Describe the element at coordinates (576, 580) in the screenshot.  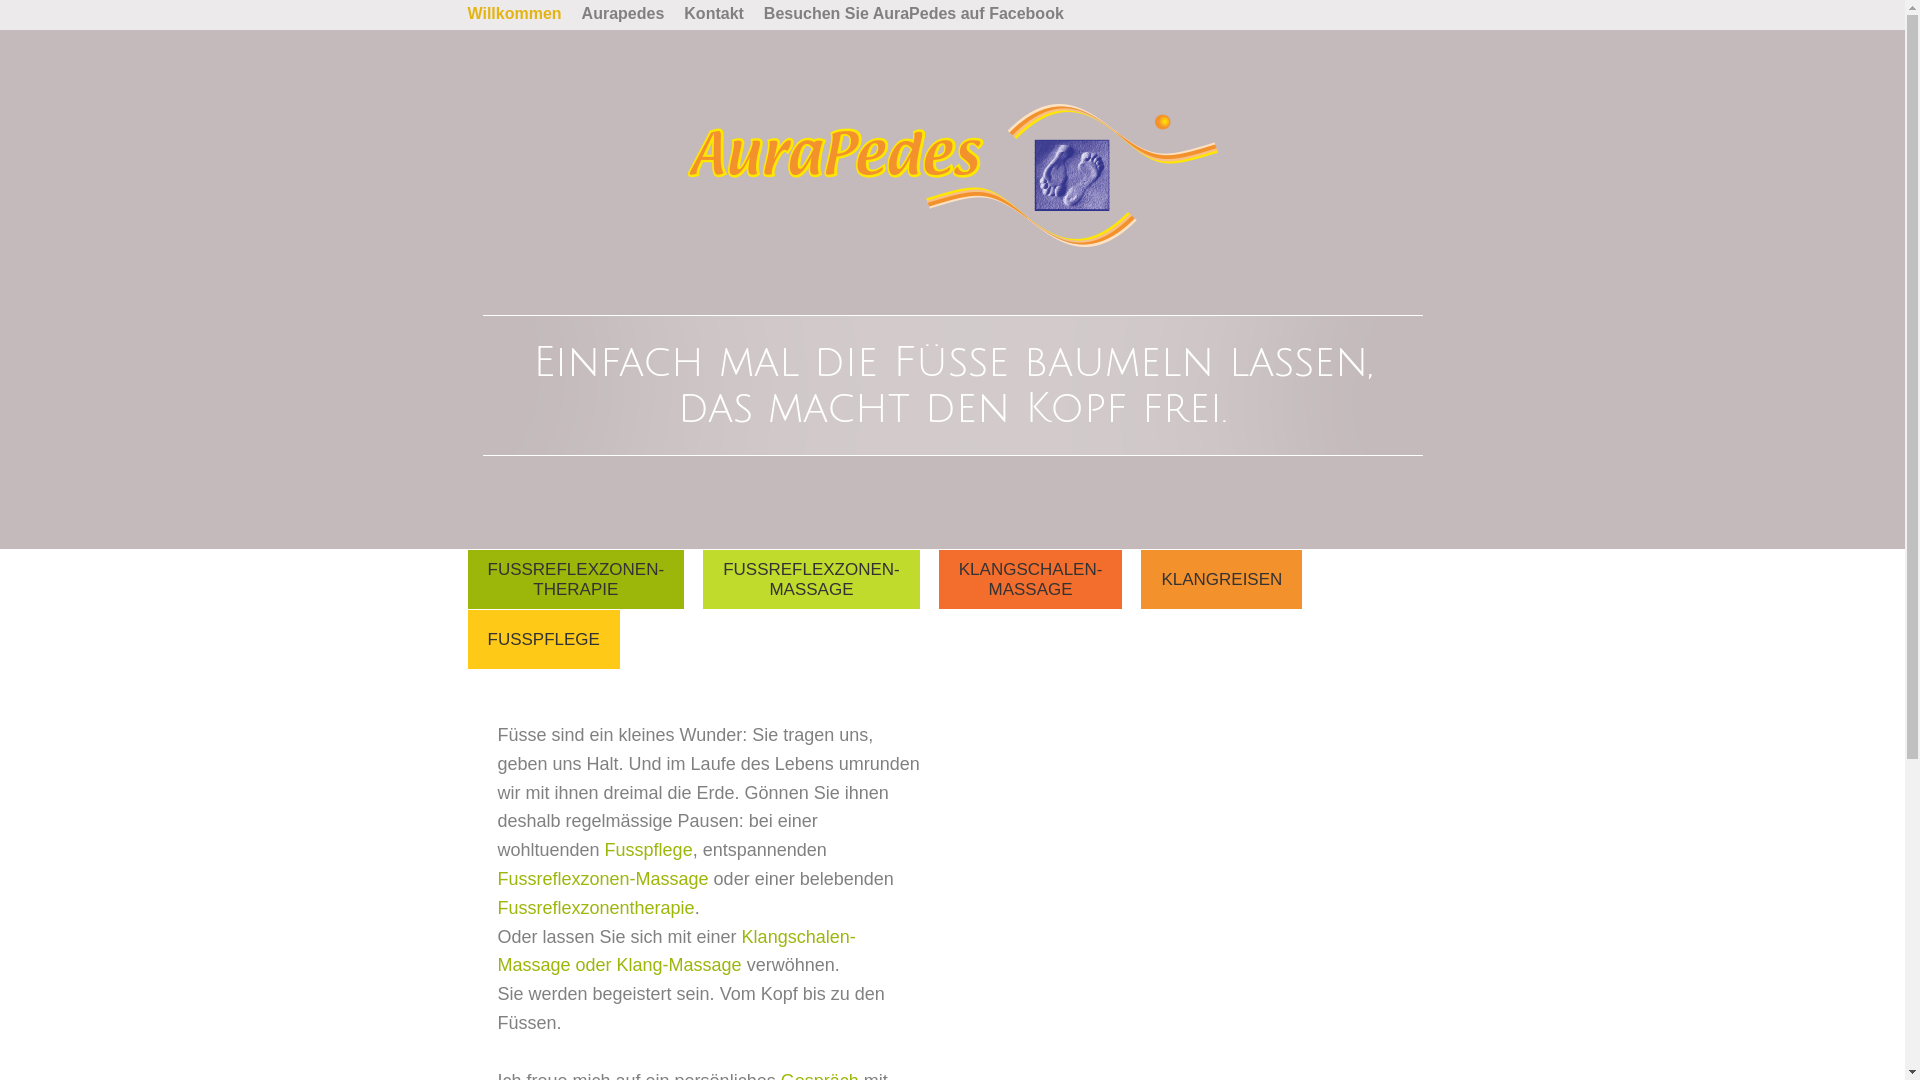
I see `FUSSREFLEXZONEN-
THERAPIE` at that location.